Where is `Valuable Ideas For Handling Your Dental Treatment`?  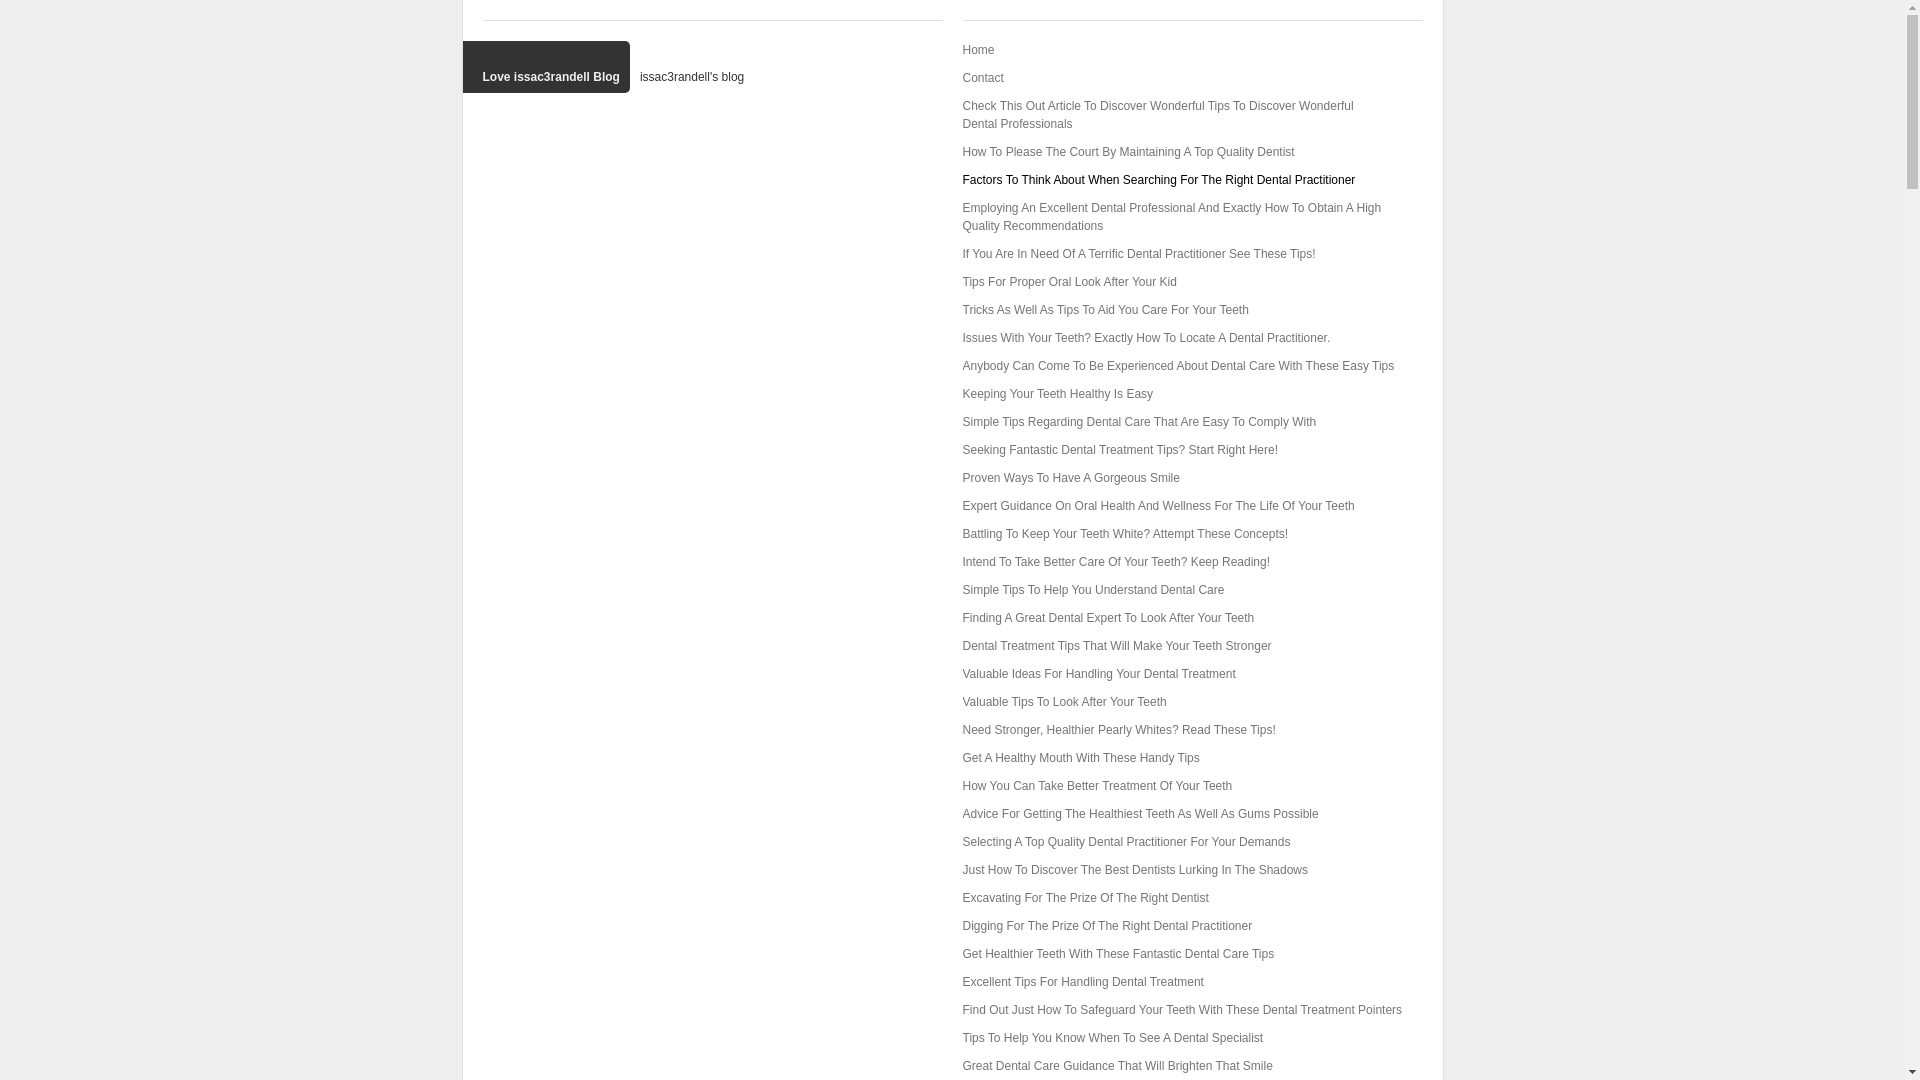
Valuable Ideas For Handling Your Dental Treatment is located at coordinates (1098, 674).